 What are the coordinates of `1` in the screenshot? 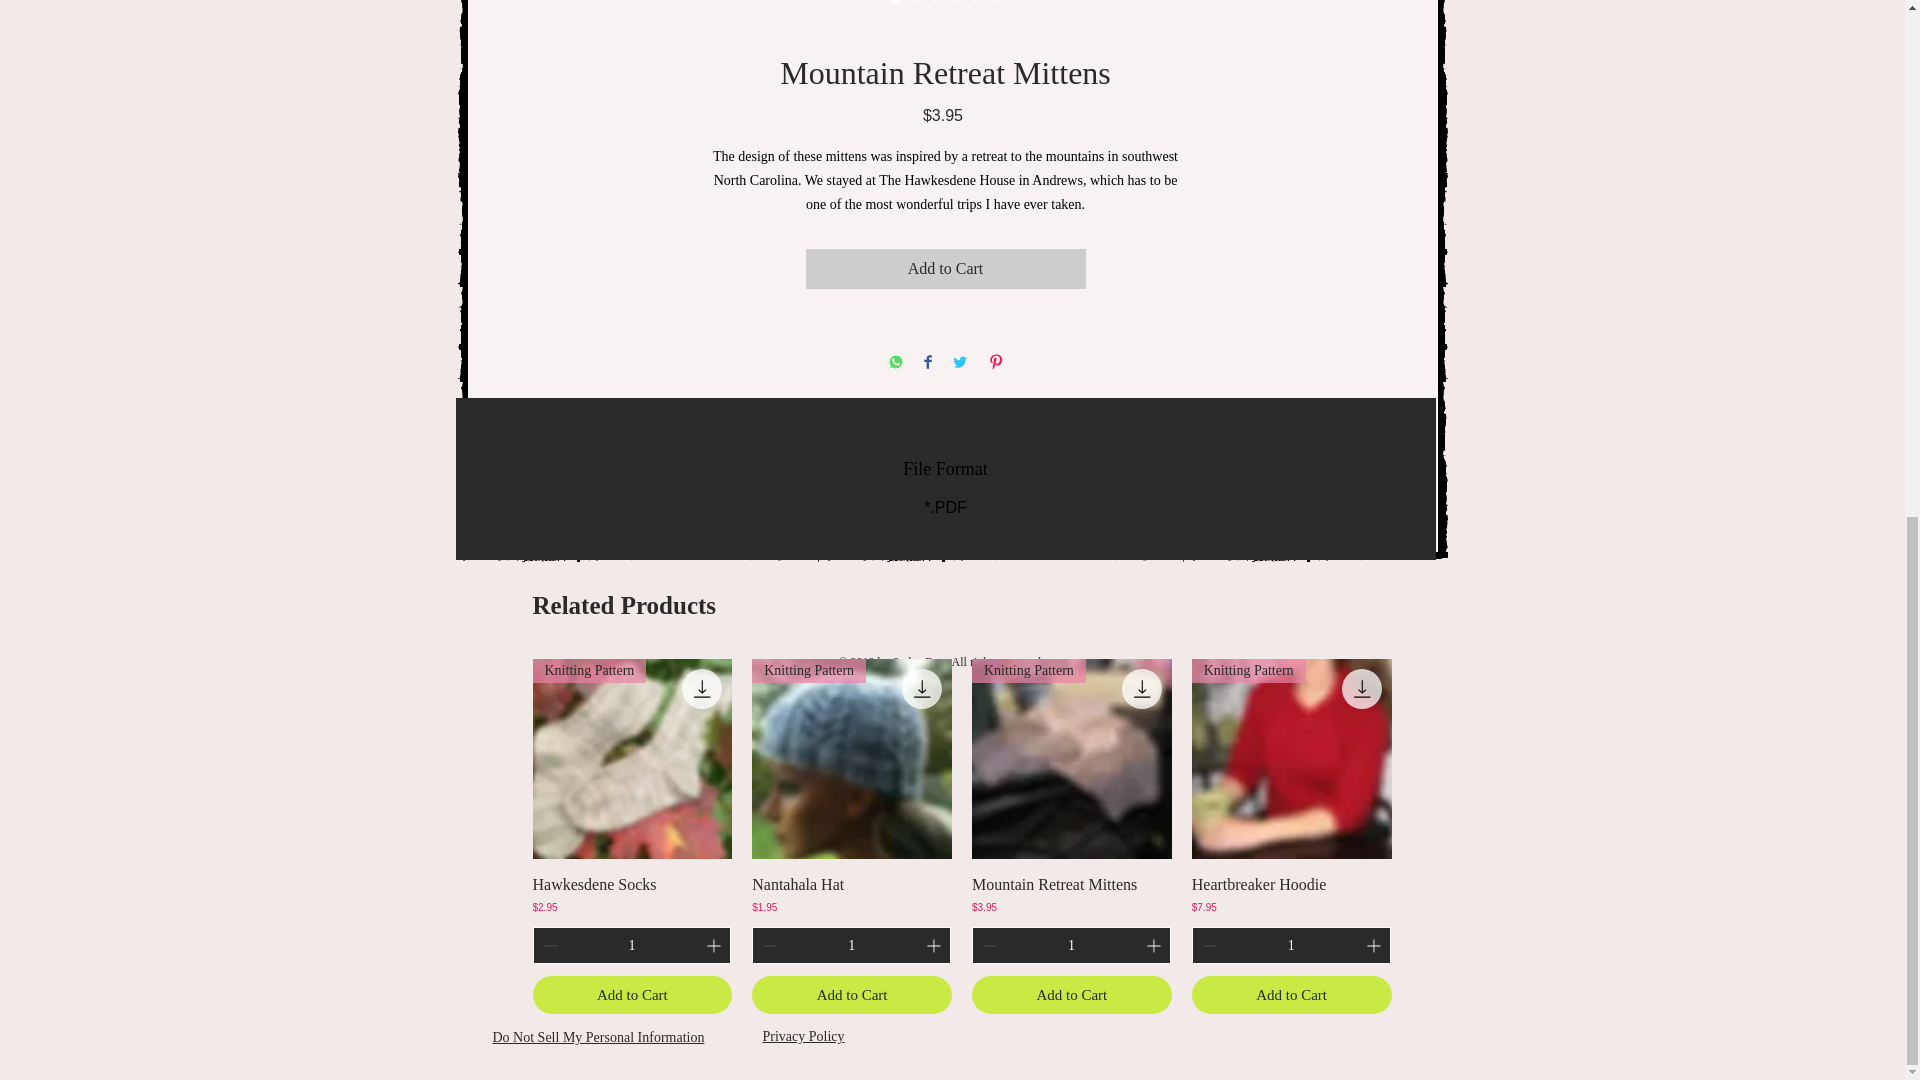 It's located at (851, 946).